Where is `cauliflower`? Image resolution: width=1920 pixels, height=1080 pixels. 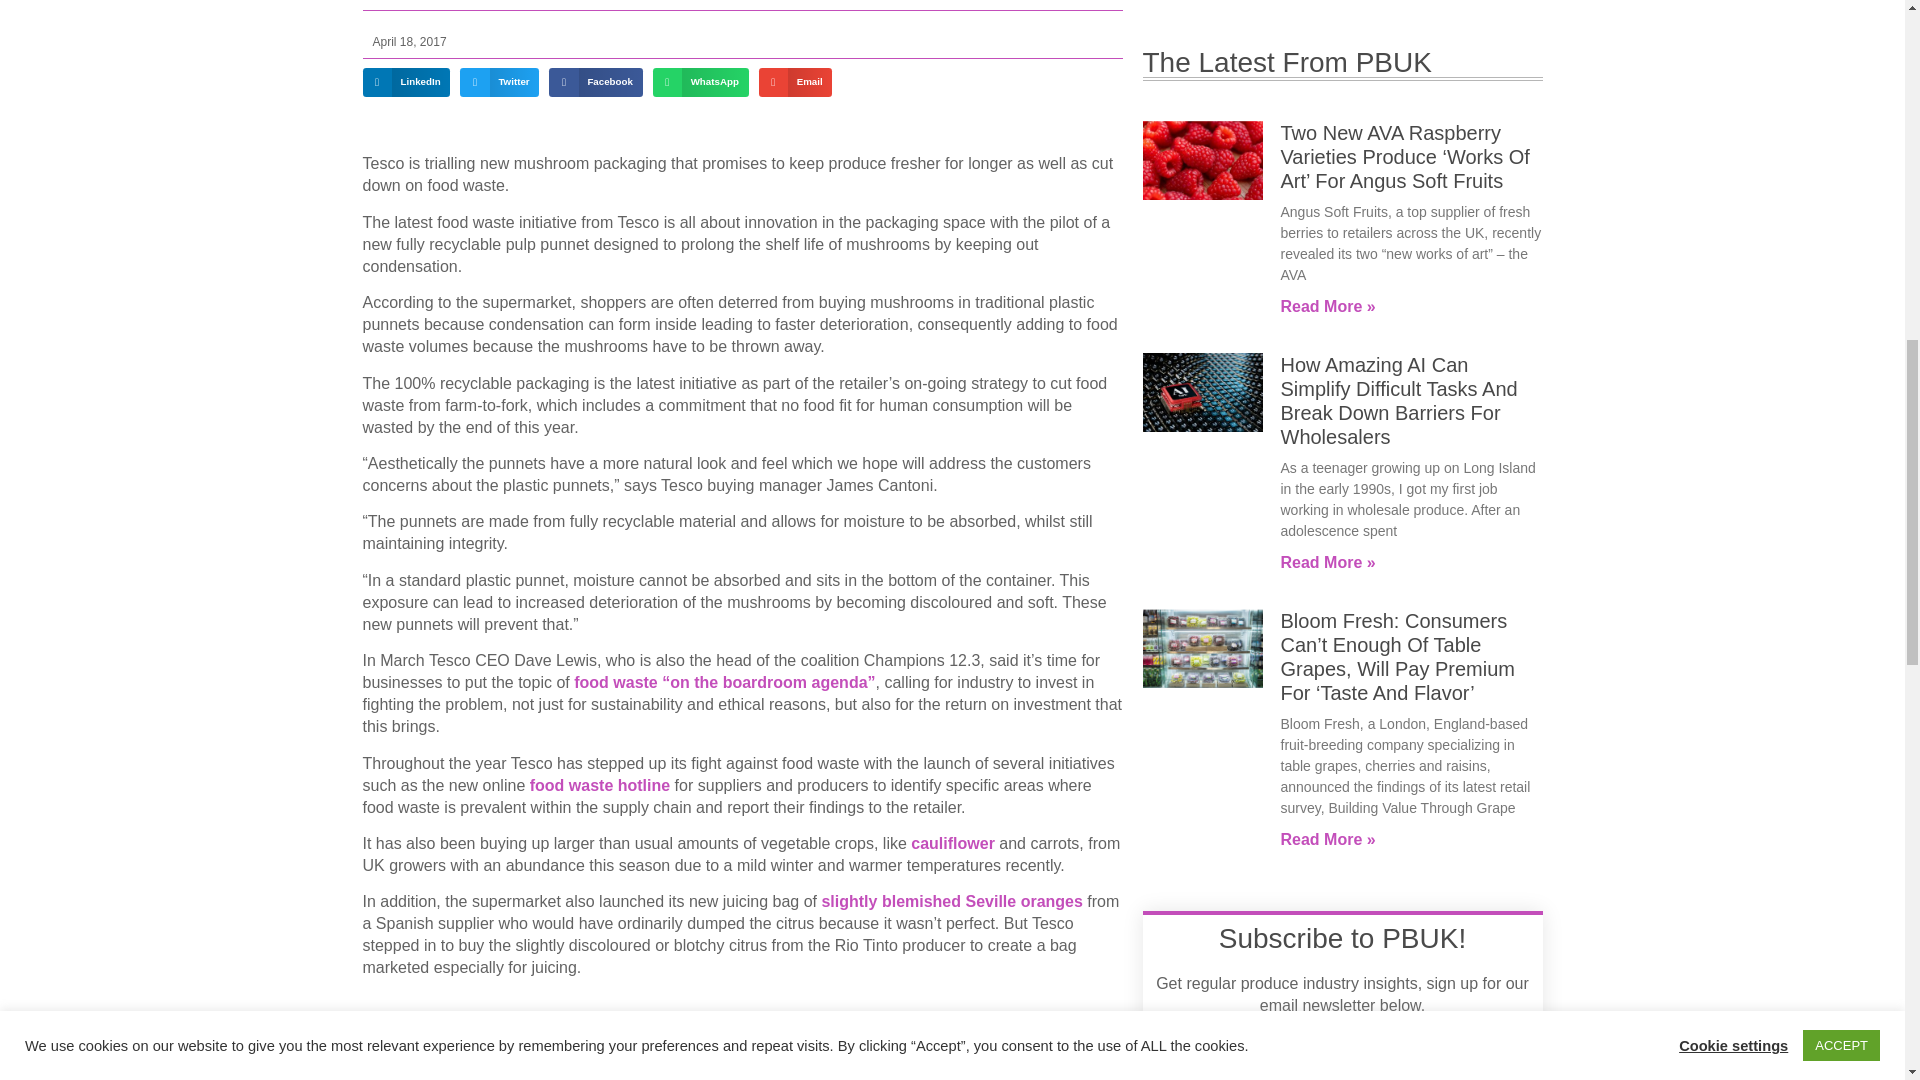
cauliflower is located at coordinates (952, 843).